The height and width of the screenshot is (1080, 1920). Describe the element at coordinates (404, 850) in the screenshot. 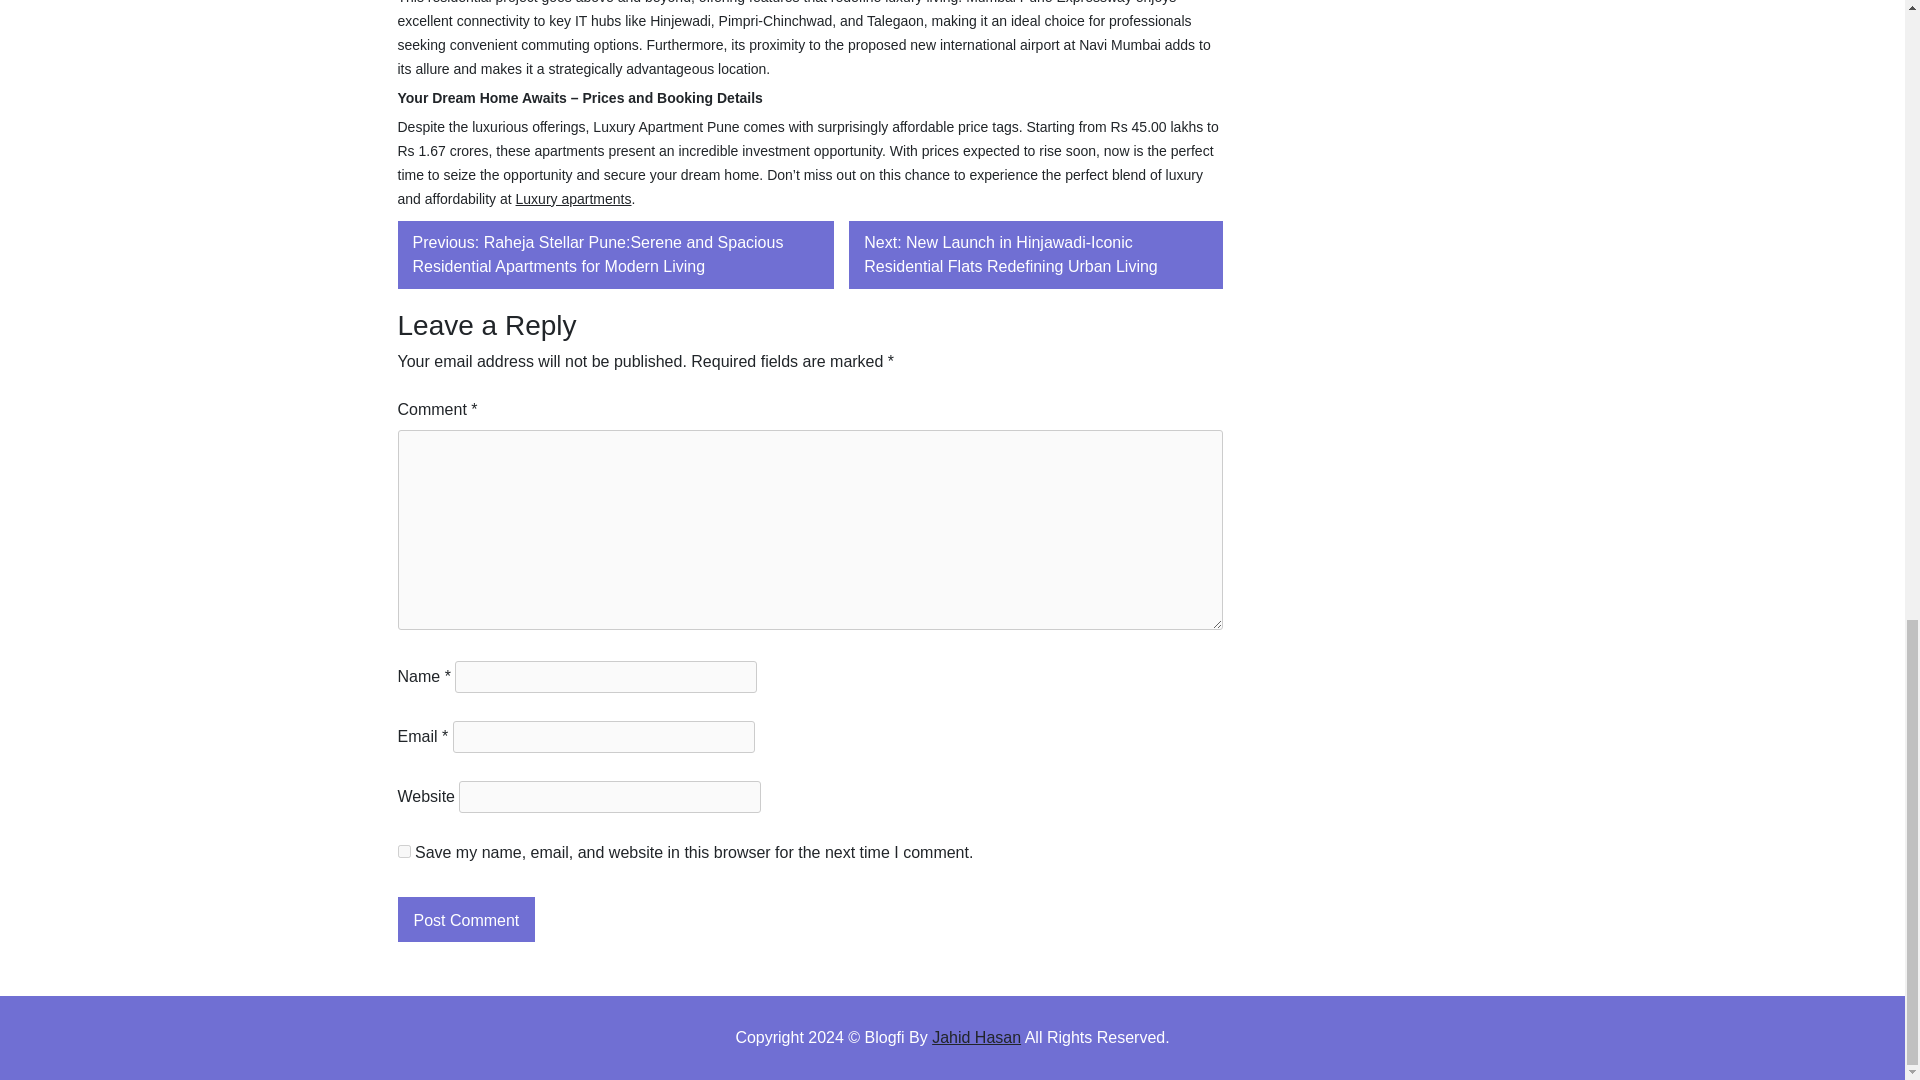

I see `yes` at that location.